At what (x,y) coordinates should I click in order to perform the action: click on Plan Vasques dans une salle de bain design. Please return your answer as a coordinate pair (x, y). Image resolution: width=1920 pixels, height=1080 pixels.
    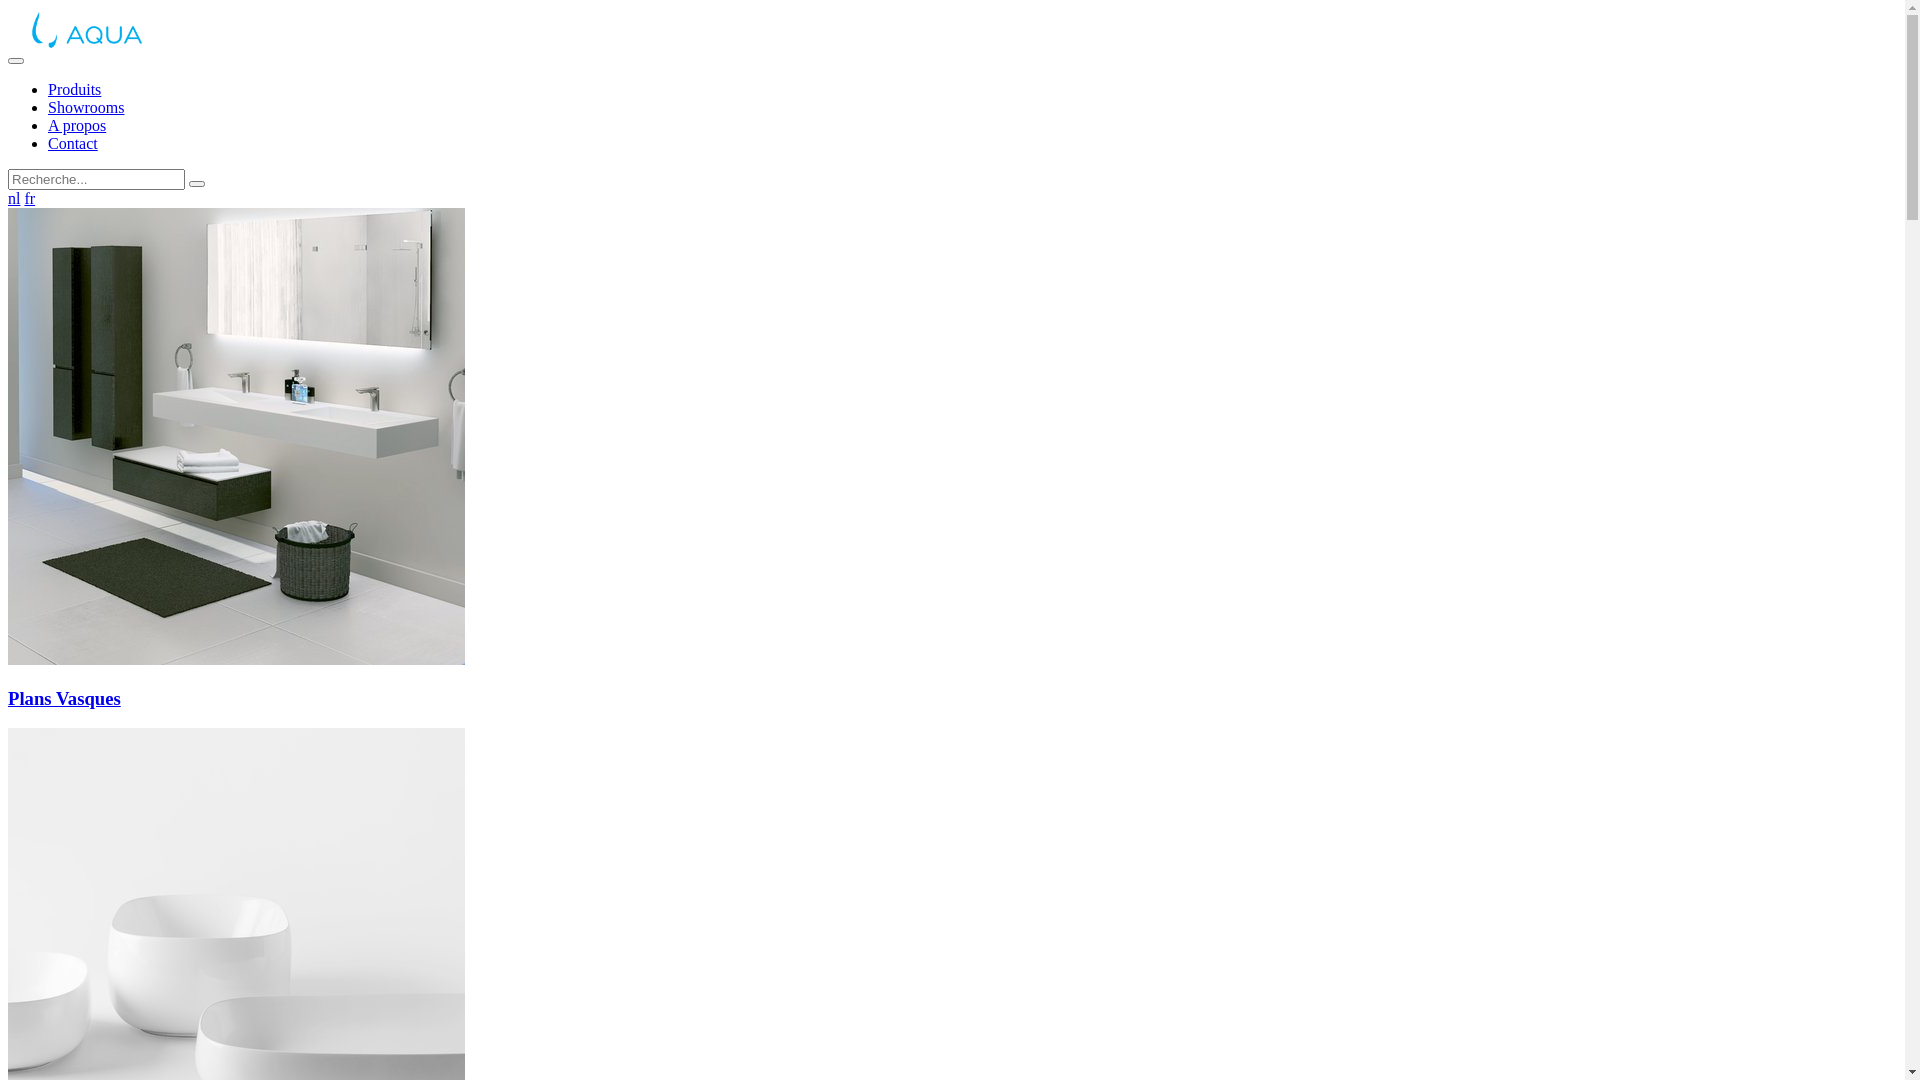
    Looking at the image, I should click on (236, 436).